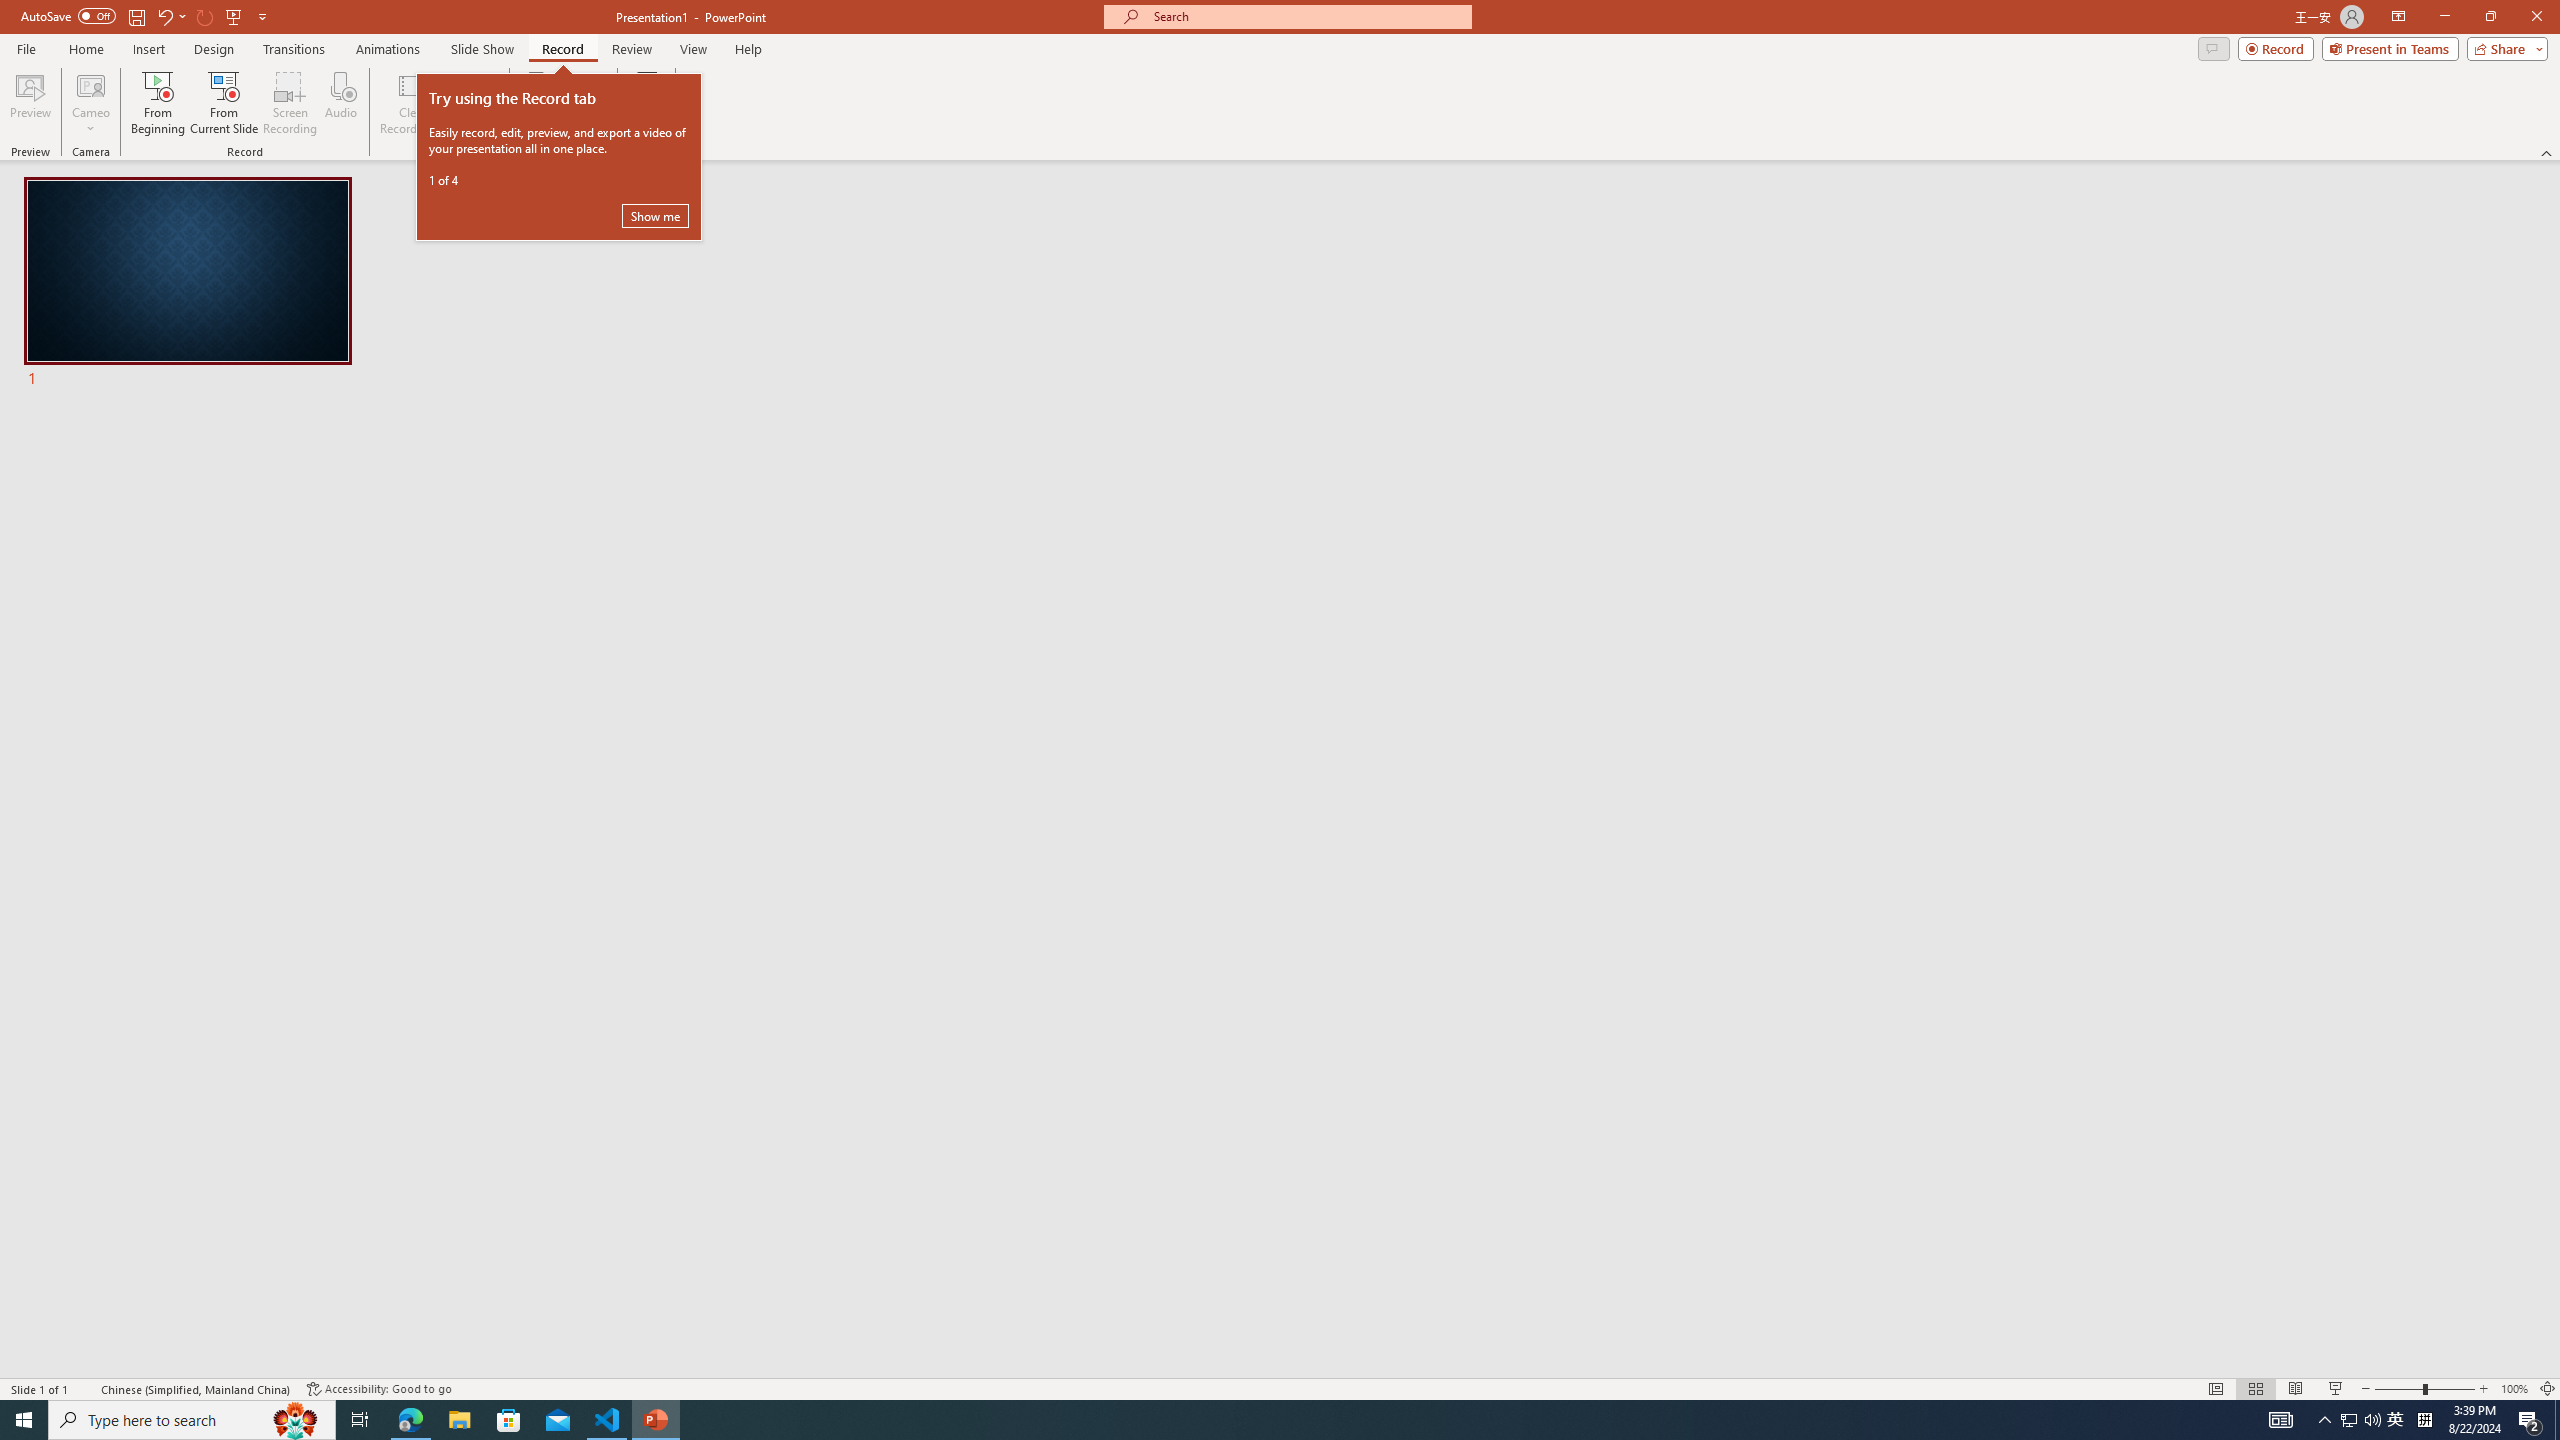  I want to click on Accessibility Checker Accessibility: Good to go, so click(380, 1389).